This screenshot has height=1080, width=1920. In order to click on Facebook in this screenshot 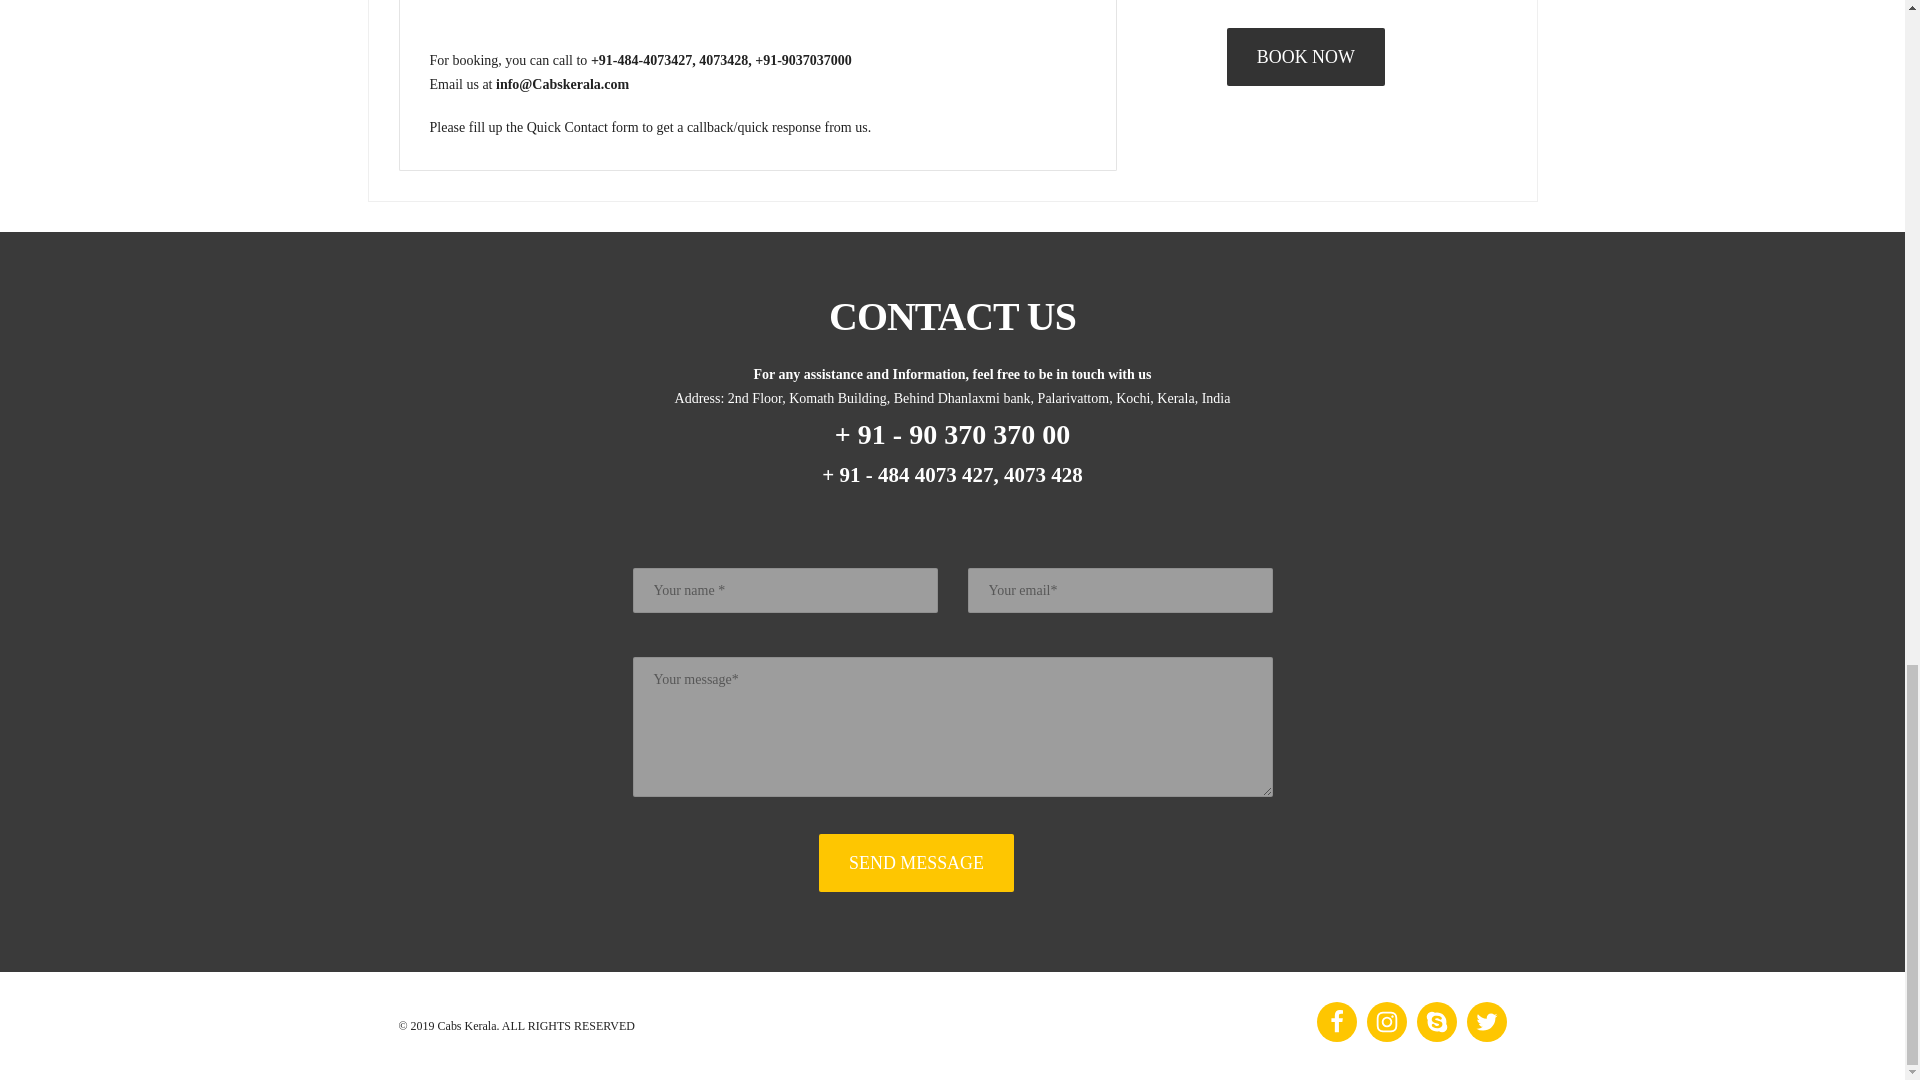, I will do `click(1335, 1022)`.